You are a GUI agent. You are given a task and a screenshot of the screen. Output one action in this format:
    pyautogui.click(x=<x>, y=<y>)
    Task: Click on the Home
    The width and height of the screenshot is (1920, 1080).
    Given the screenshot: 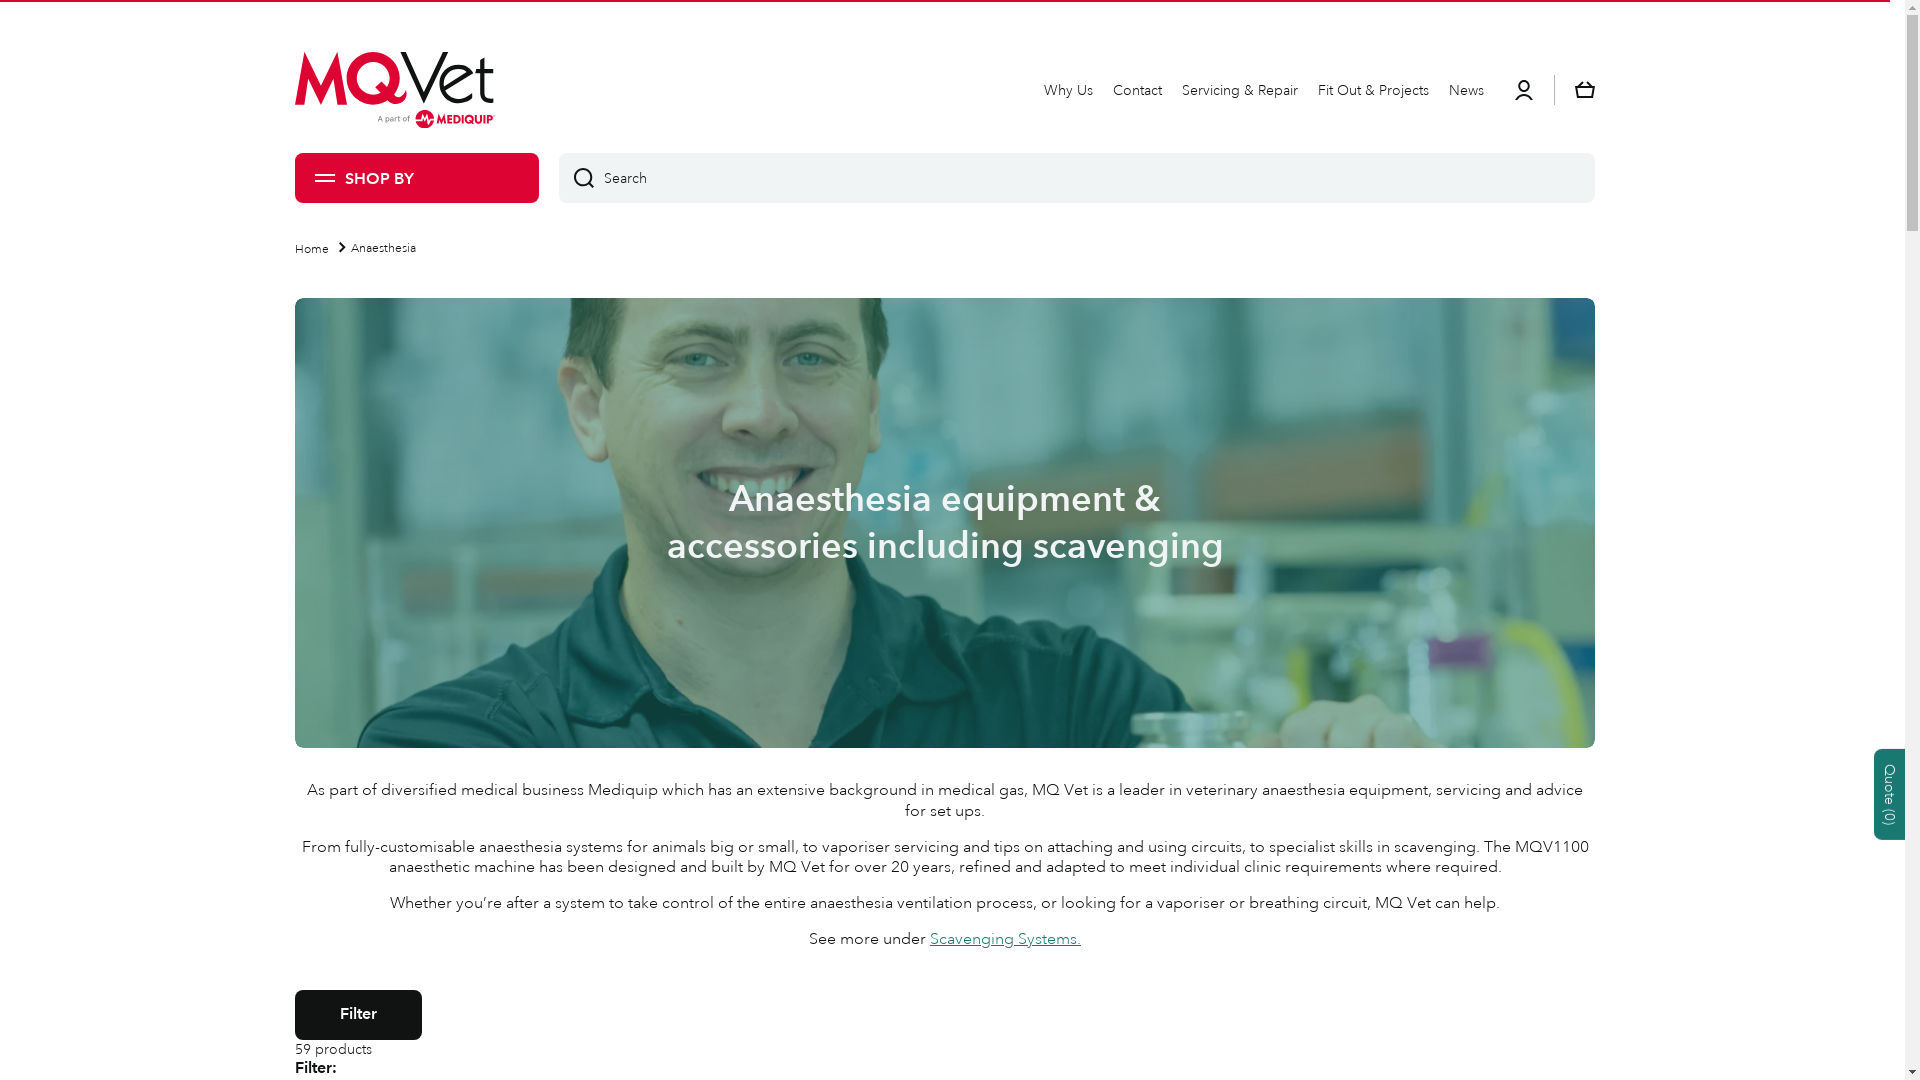 What is the action you would take?
    pyautogui.click(x=312, y=250)
    